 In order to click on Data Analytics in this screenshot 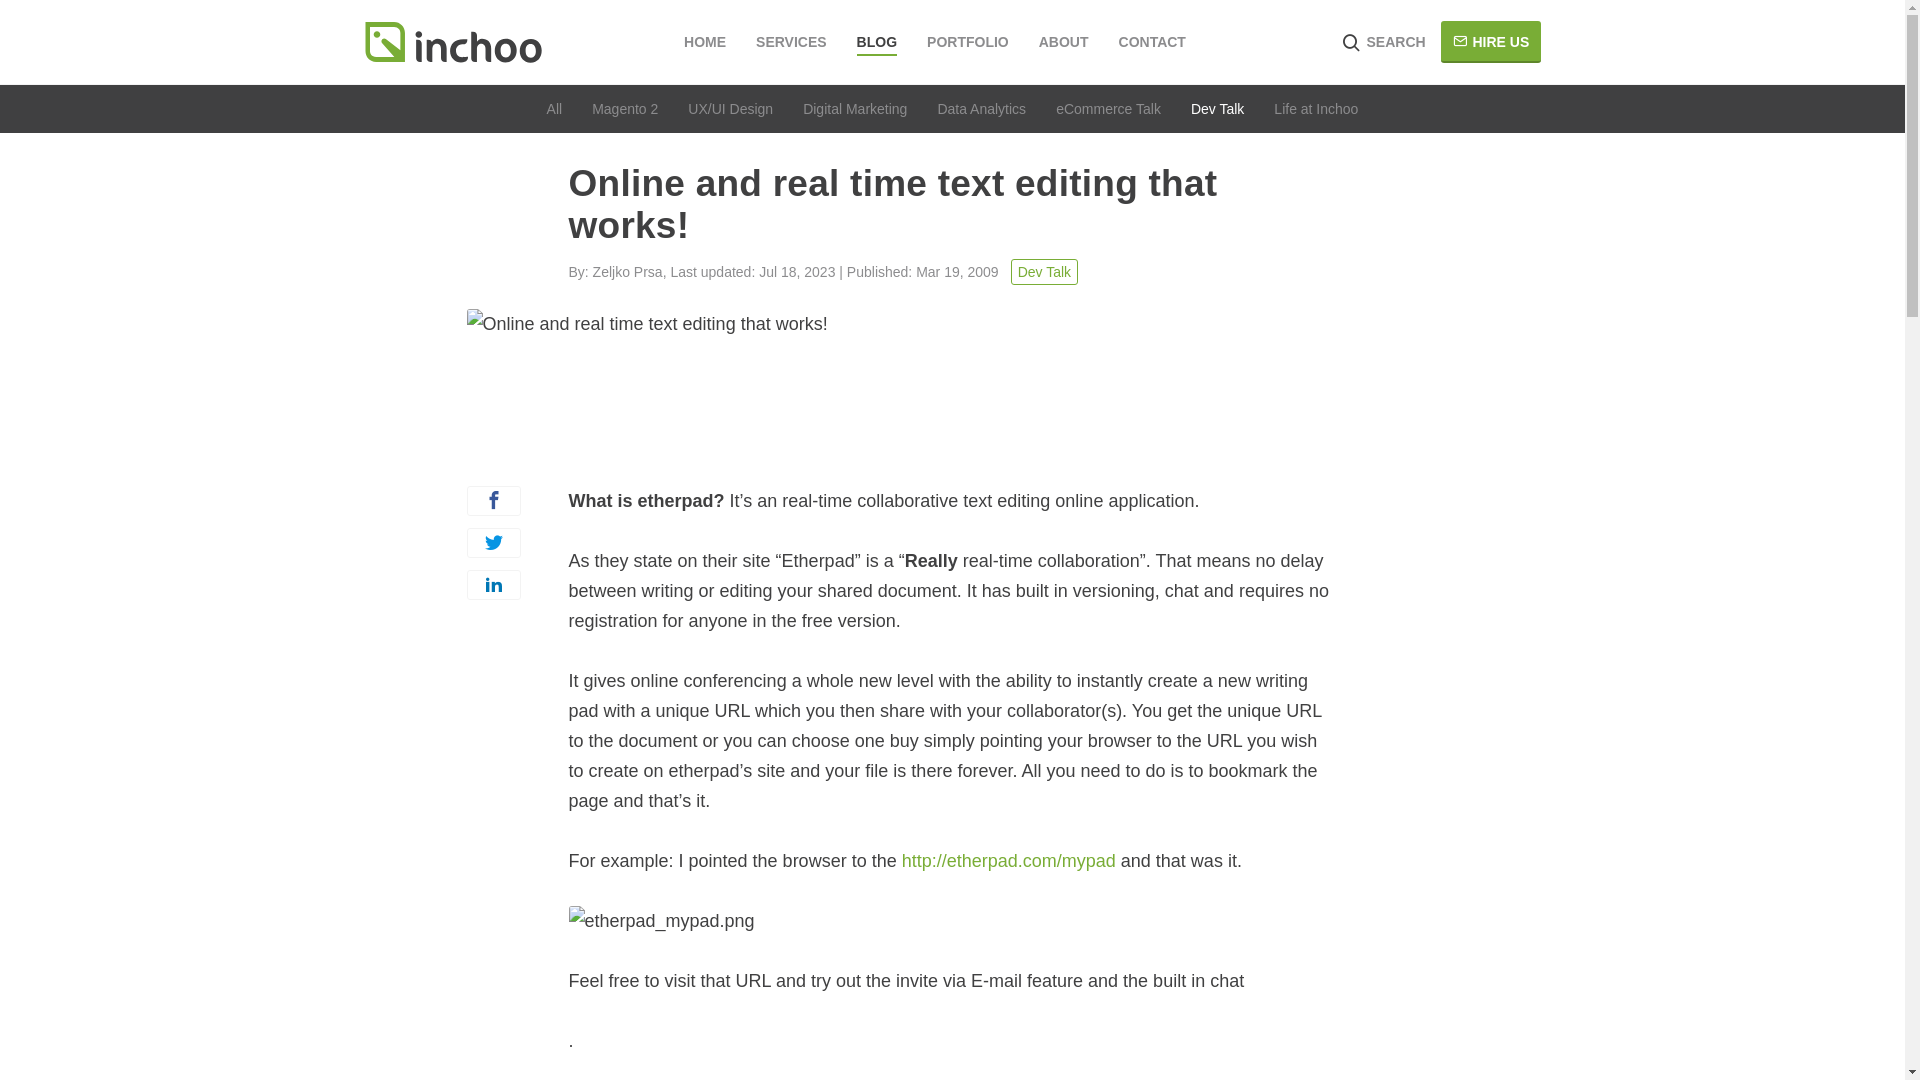, I will do `click(980, 108)`.